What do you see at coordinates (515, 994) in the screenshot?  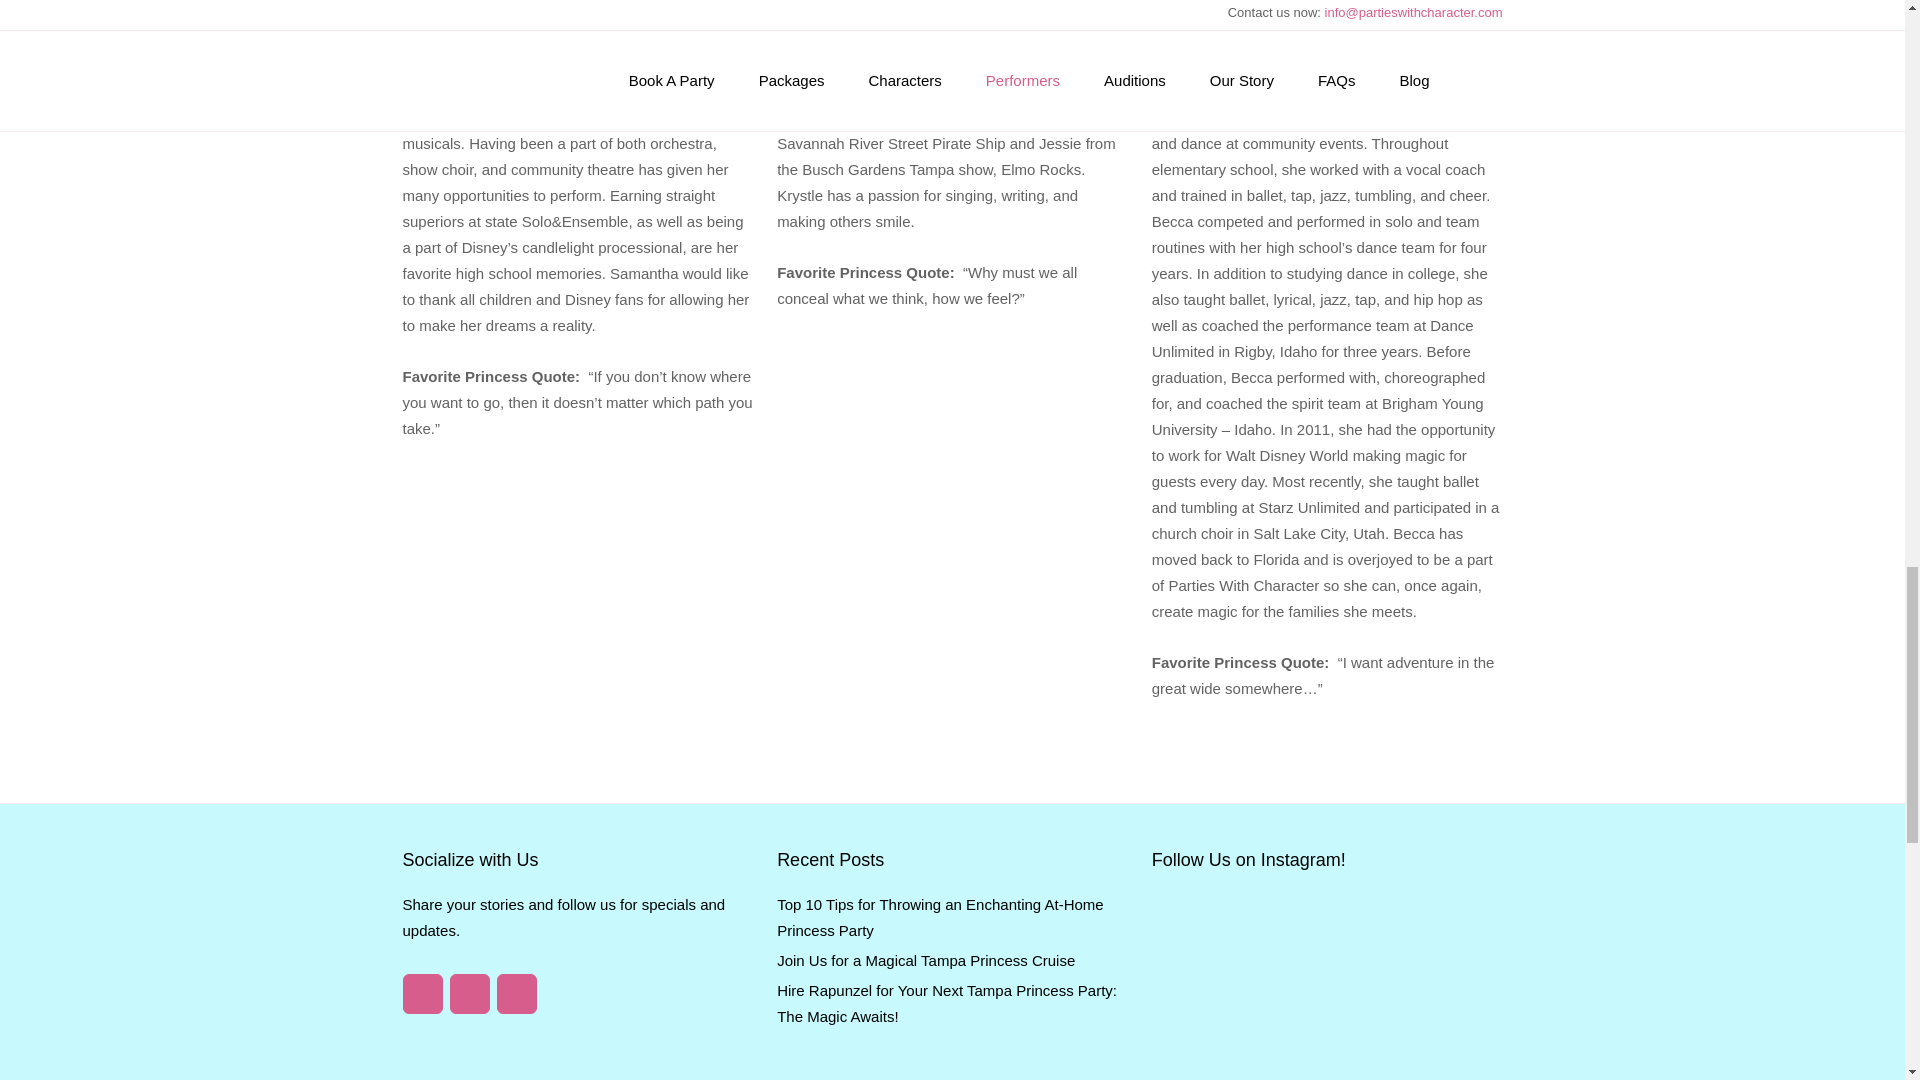 I see `instagram` at bounding box center [515, 994].